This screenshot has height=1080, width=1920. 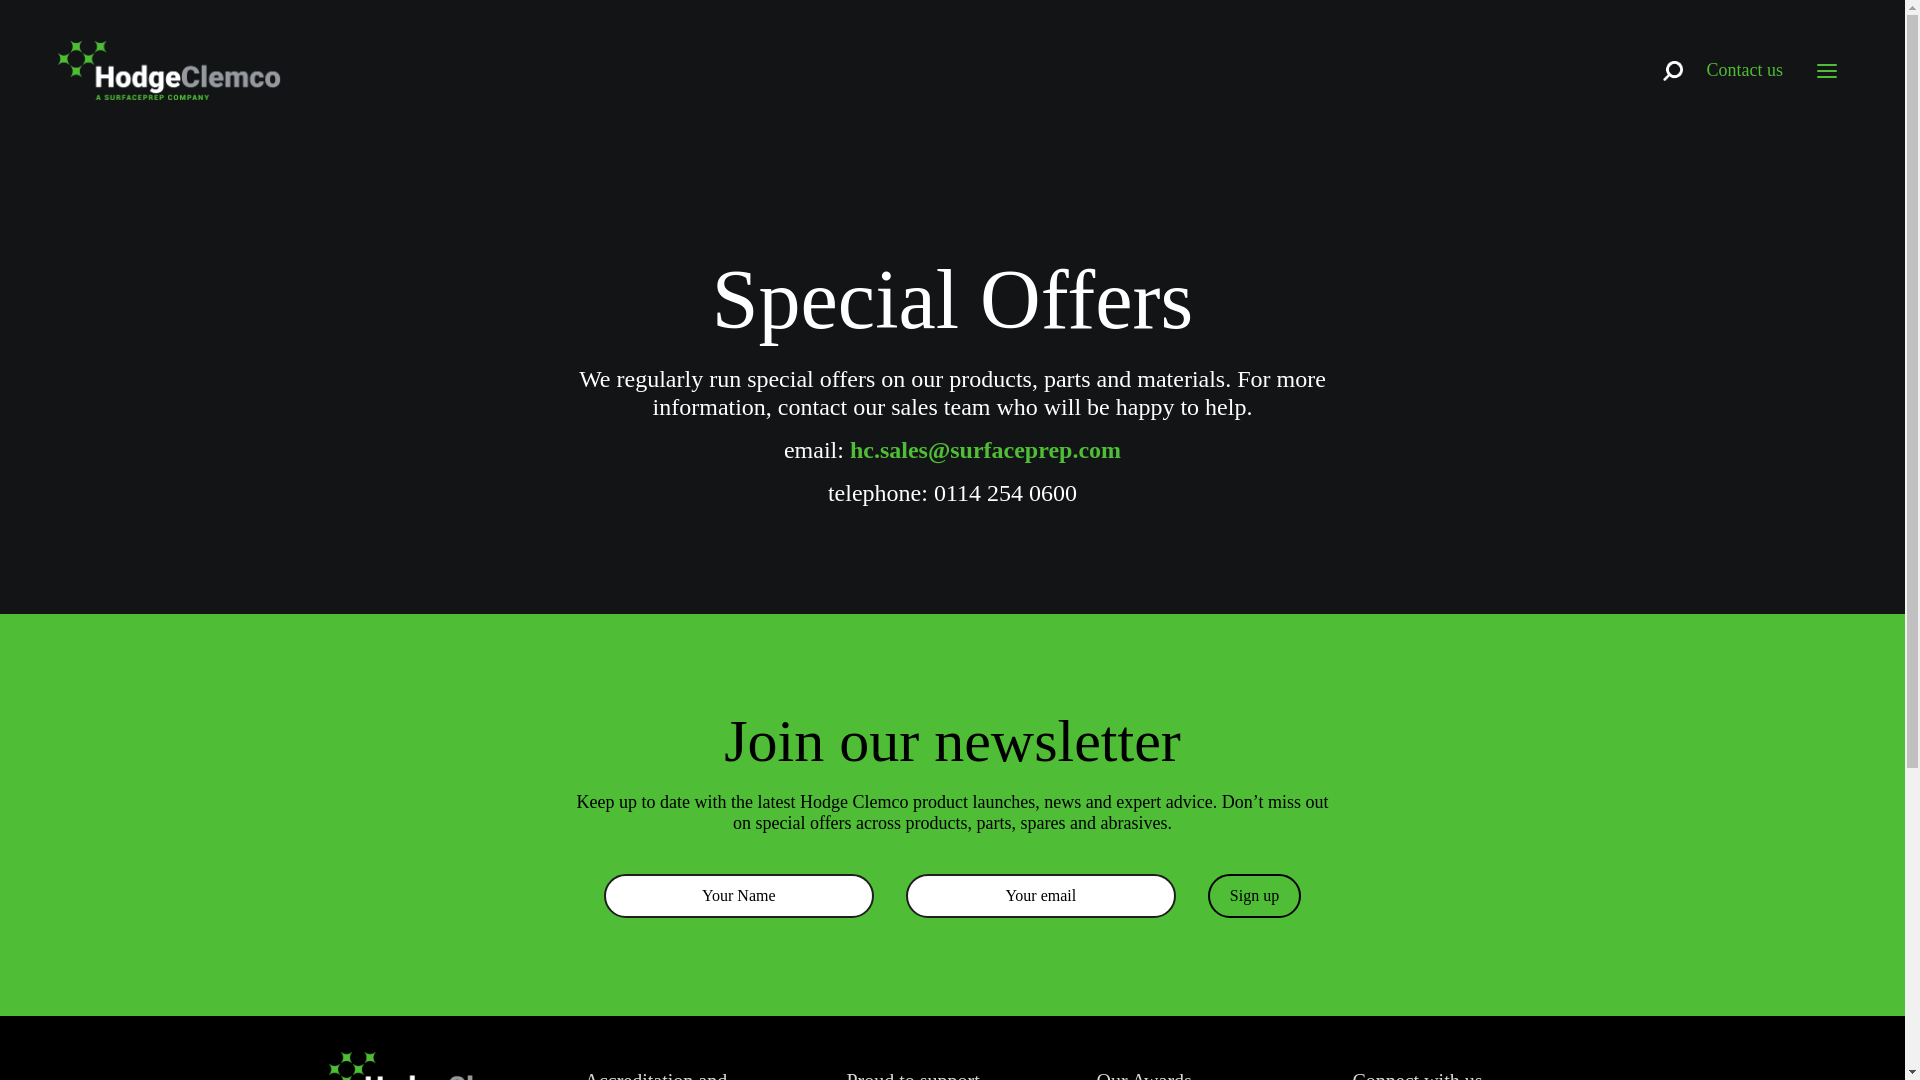 I want to click on HodgeClemco, so click(x=173, y=50).